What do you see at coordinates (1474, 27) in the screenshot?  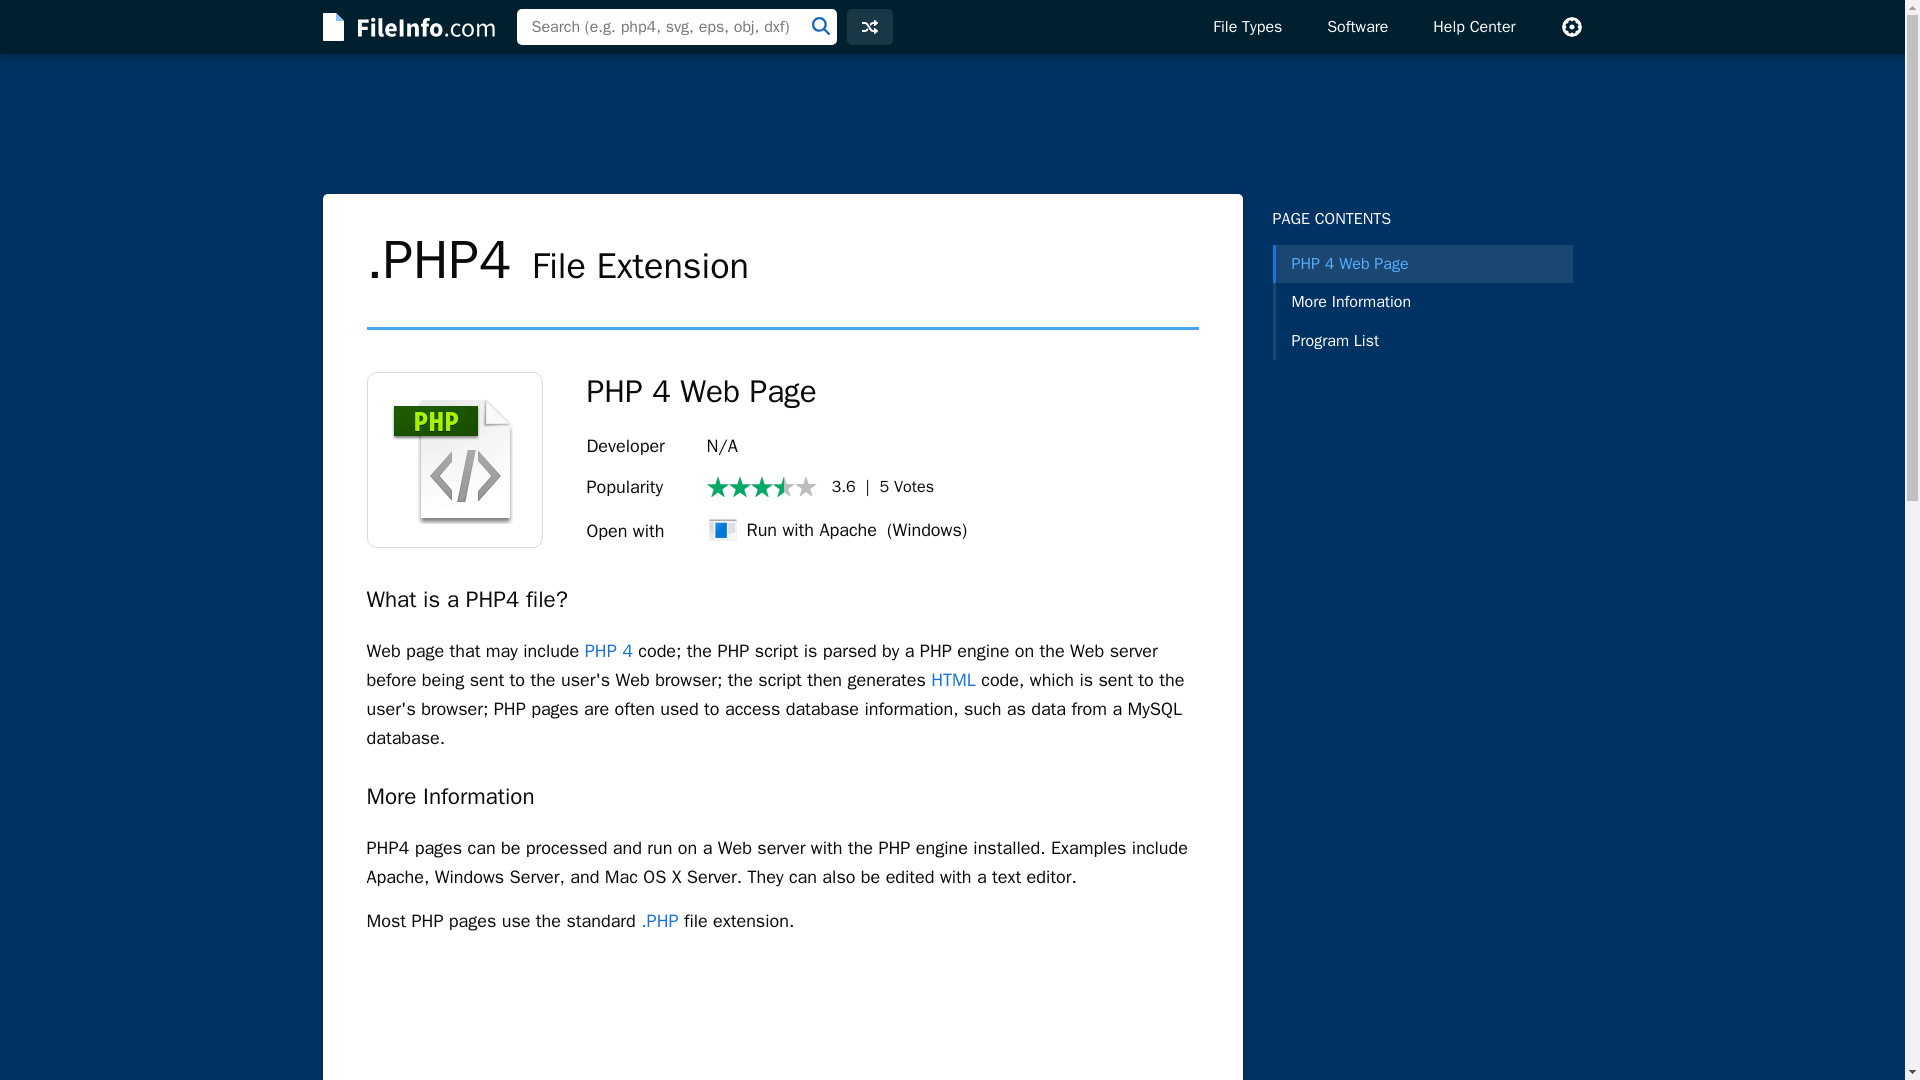 I see `Help Center` at bounding box center [1474, 27].